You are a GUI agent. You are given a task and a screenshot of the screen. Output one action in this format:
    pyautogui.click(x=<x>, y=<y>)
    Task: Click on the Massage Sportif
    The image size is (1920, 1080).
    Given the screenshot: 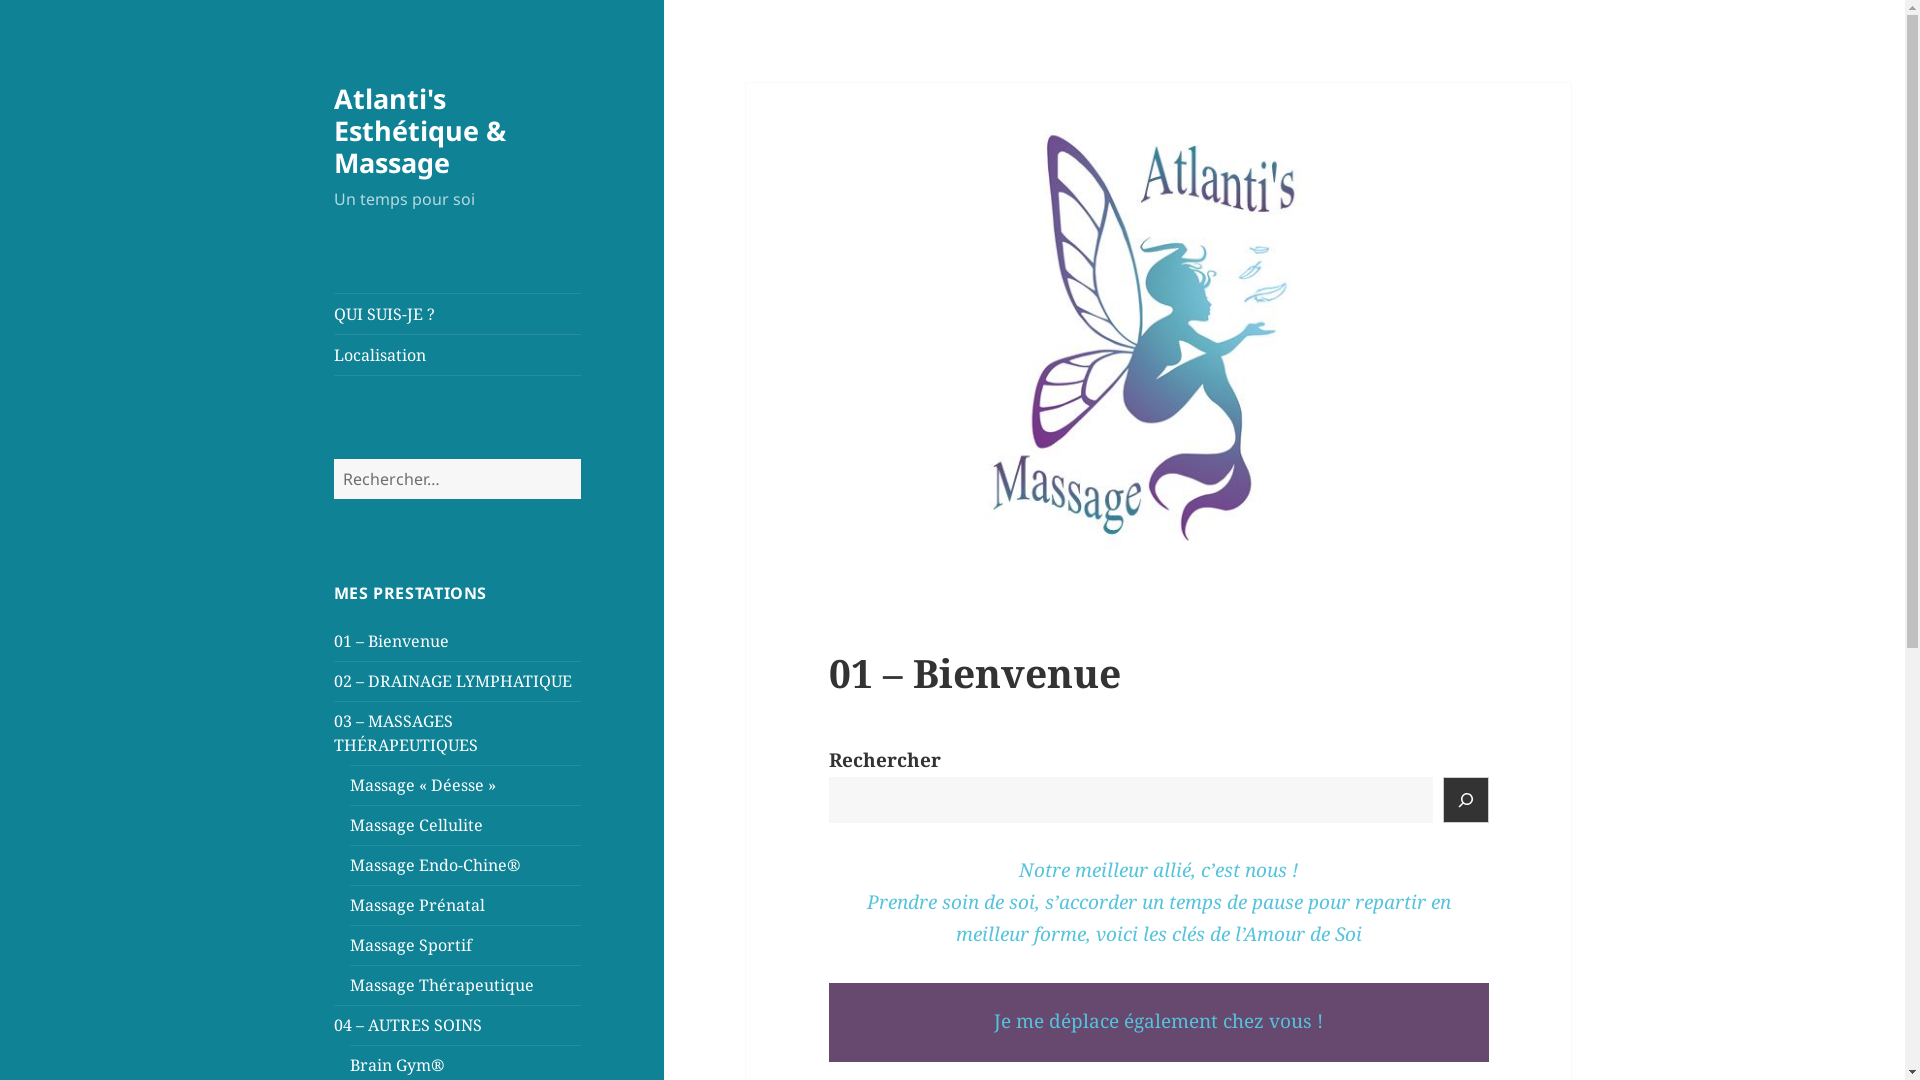 What is the action you would take?
    pyautogui.click(x=411, y=945)
    